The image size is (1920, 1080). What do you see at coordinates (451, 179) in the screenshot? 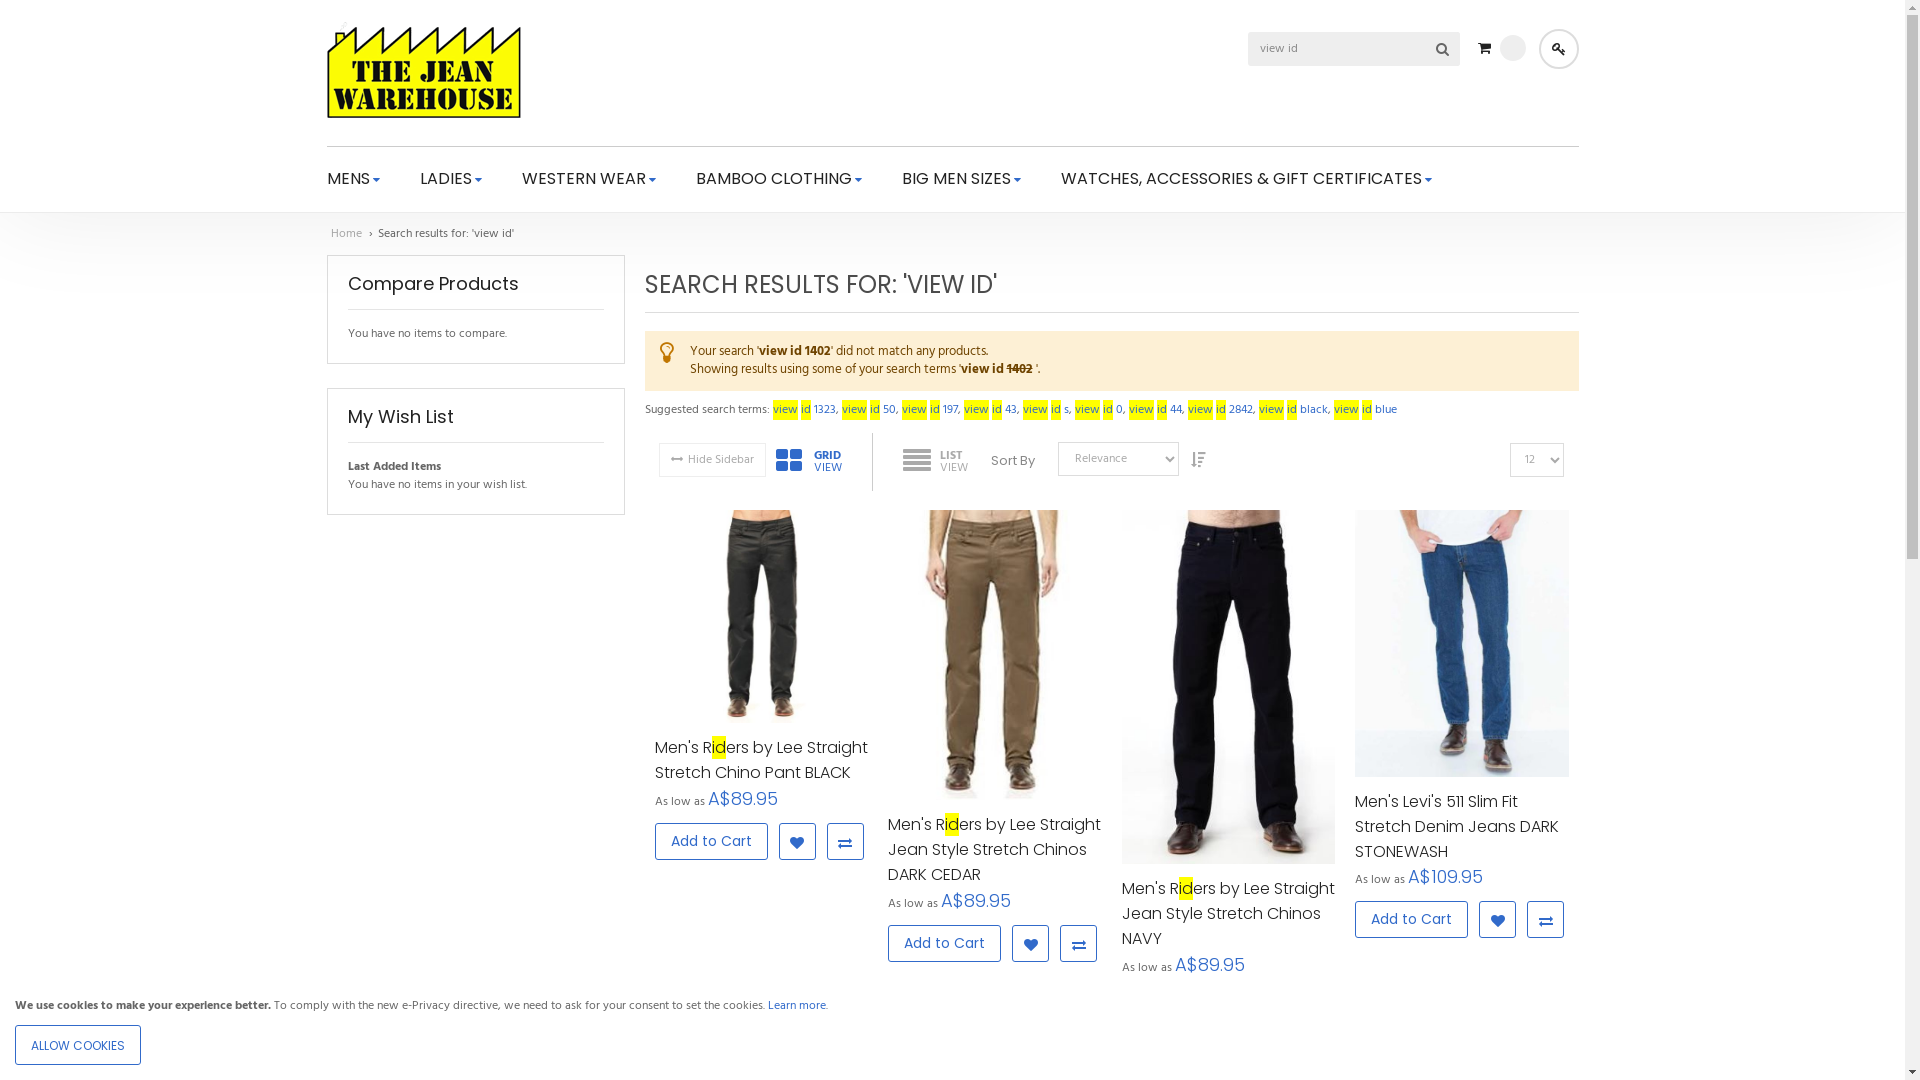
I see `LADIES` at bounding box center [451, 179].